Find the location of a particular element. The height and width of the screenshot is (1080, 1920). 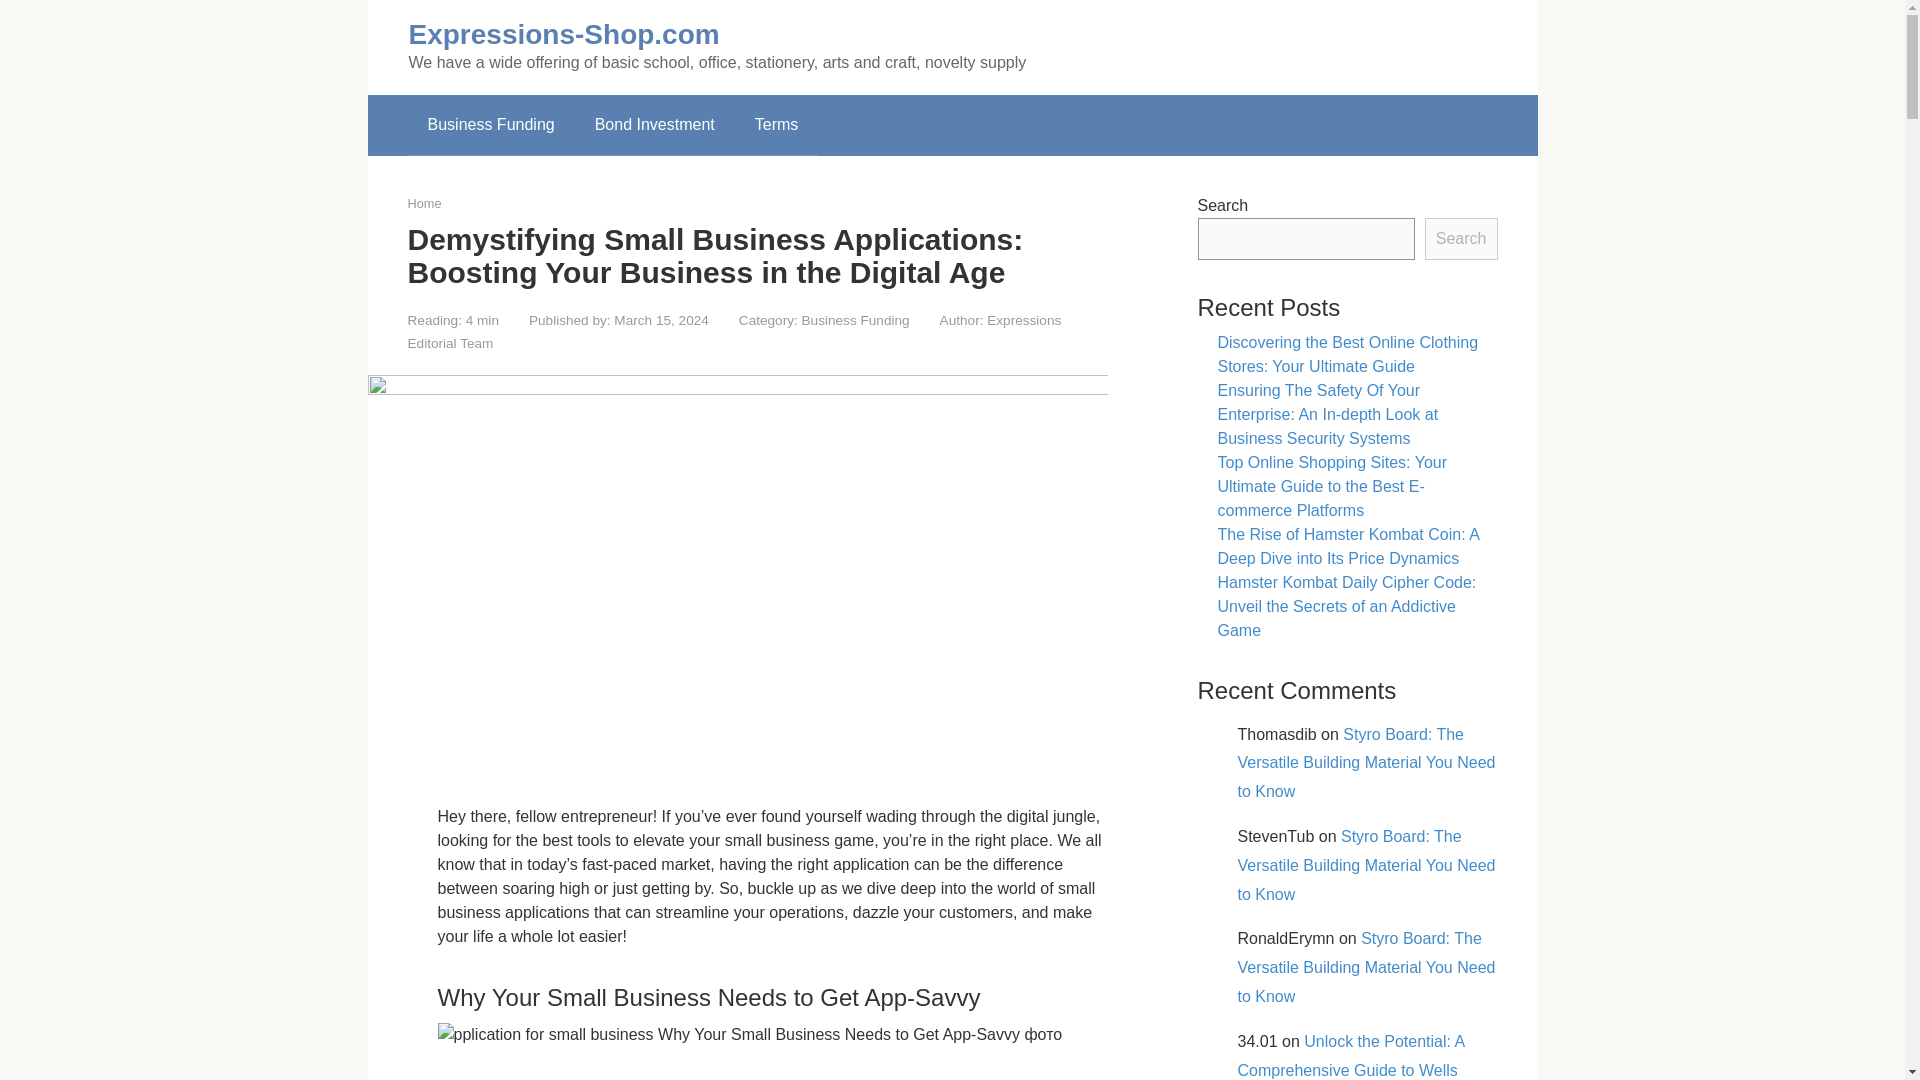

Expressions-Shop.com is located at coordinates (562, 34).